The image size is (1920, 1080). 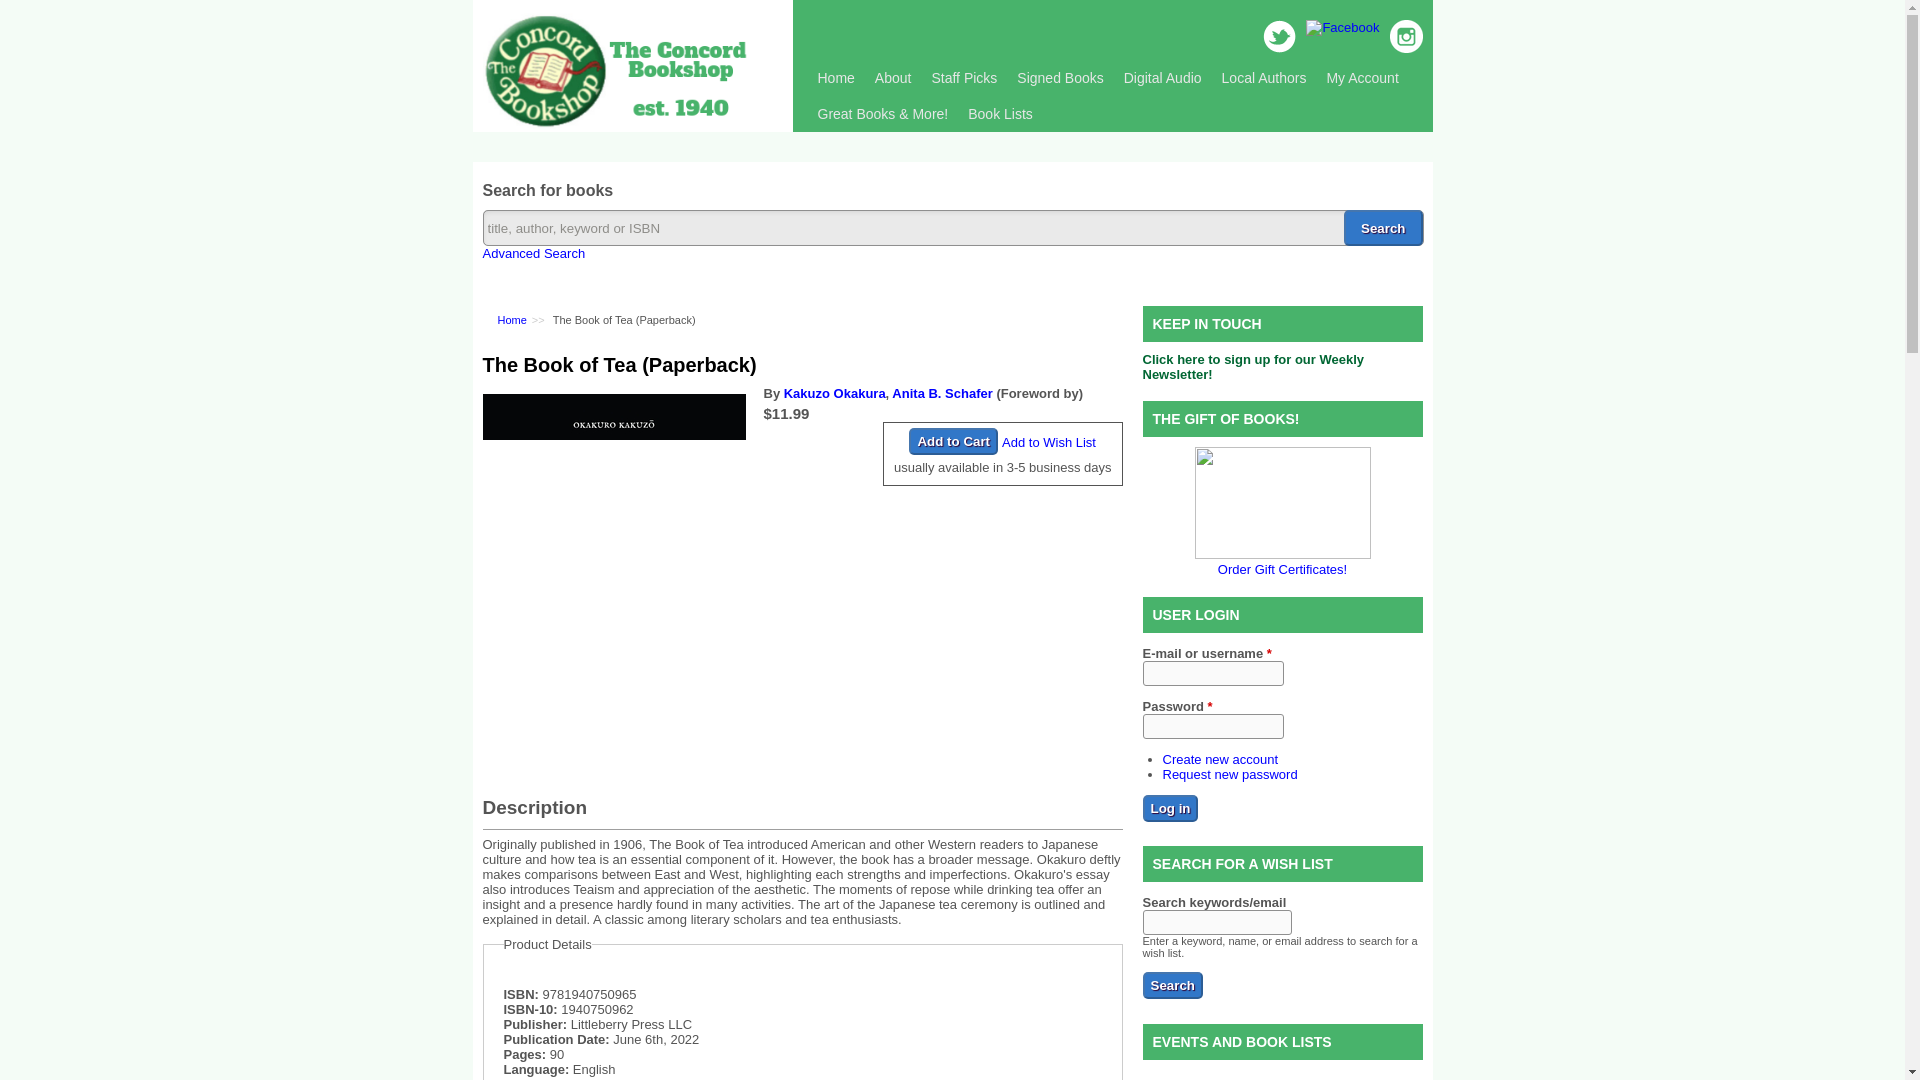 I want to click on Digital Audio, so click(x=1162, y=78).